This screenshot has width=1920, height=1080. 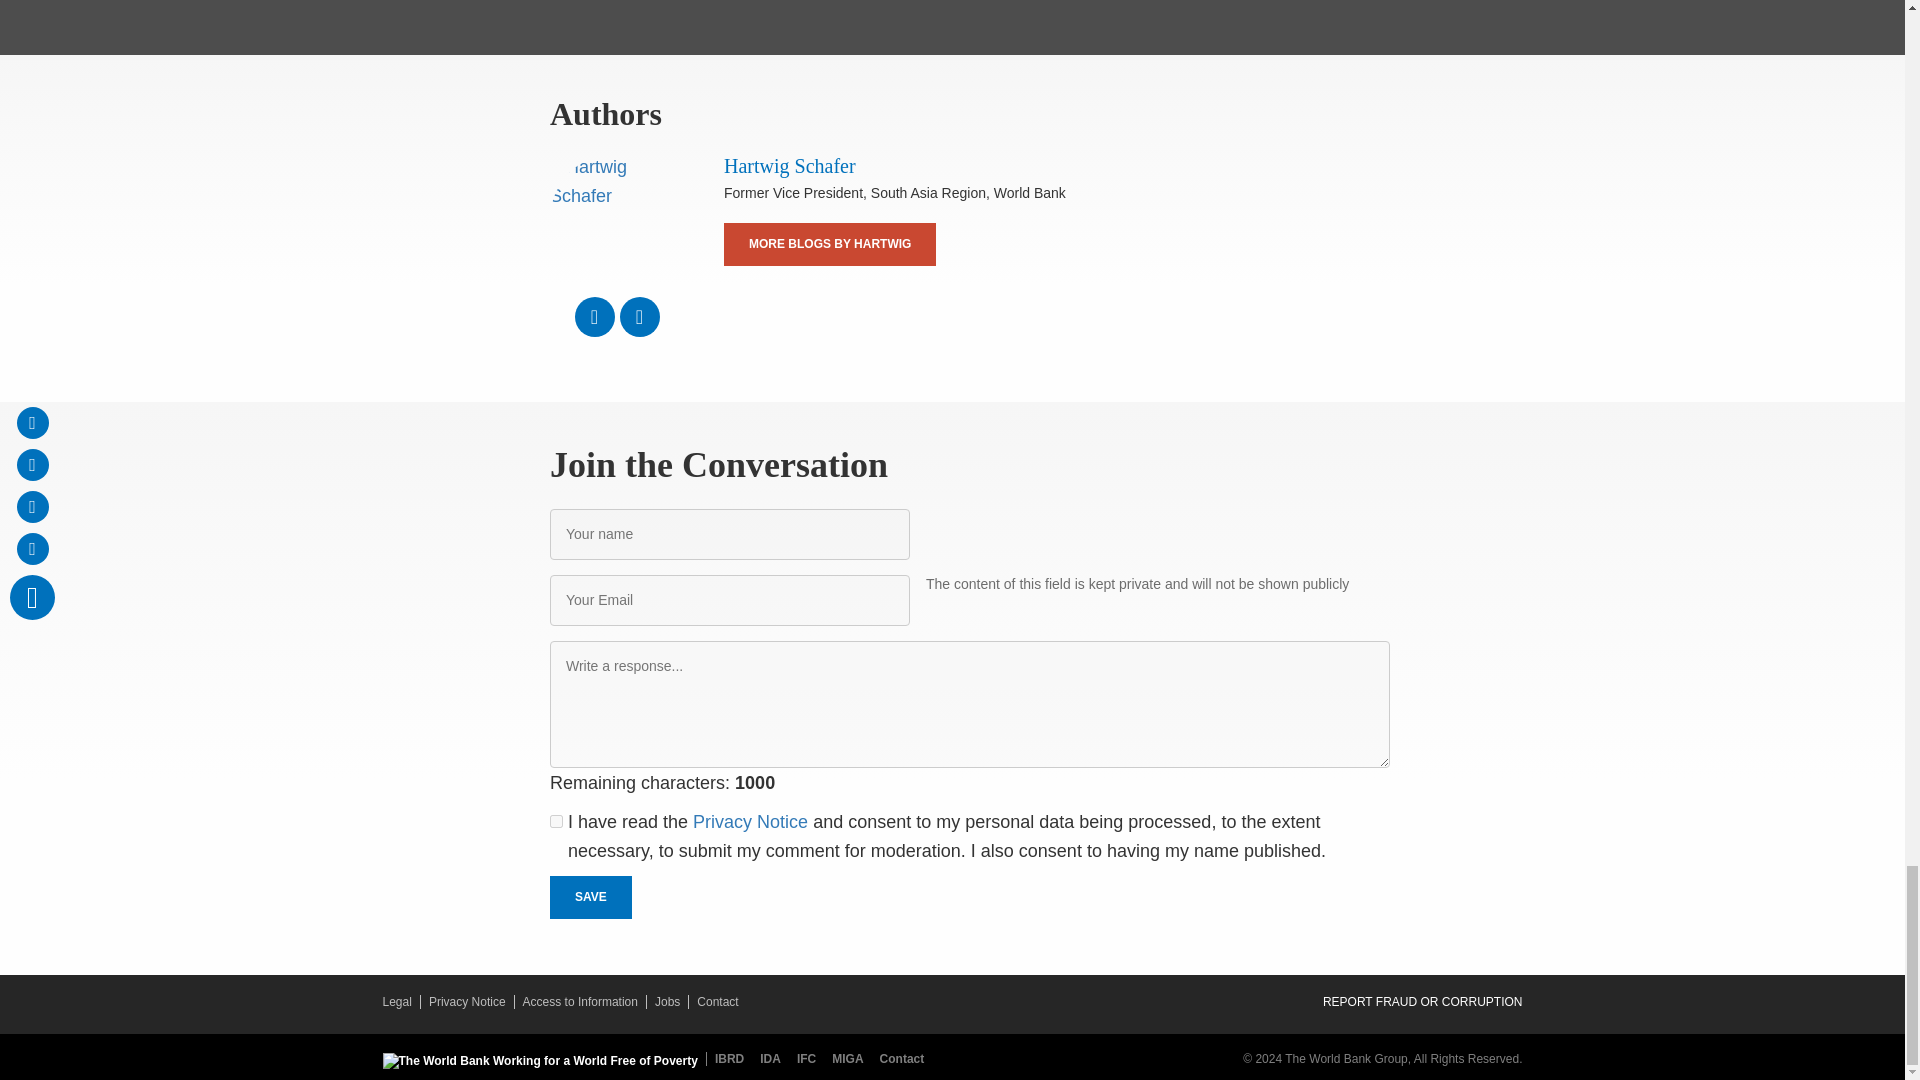 What do you see at coordinates (616, 220) in the screenshot?
I see `Hartwig Schafer` at bounding box center [616, 220].